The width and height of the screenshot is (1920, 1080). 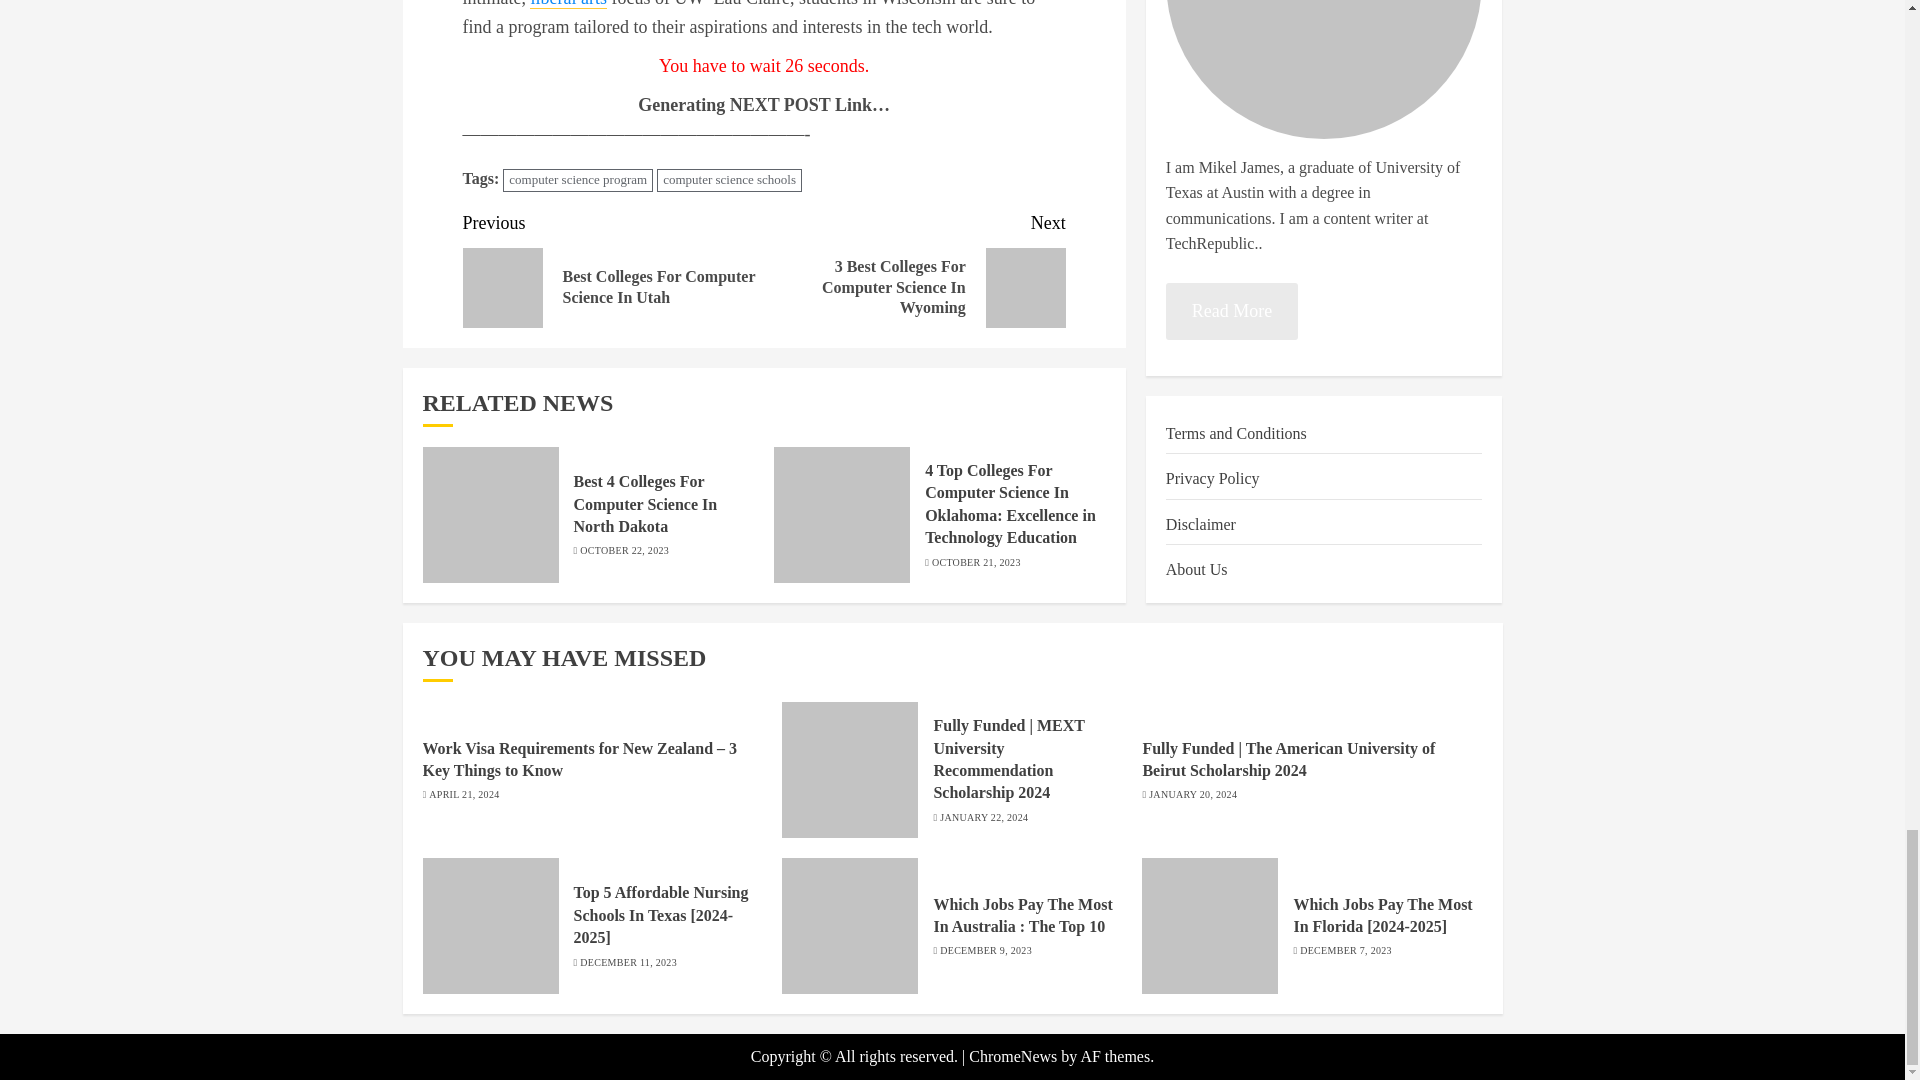 I want to click on computer science schools, so click(x=729, y=180).